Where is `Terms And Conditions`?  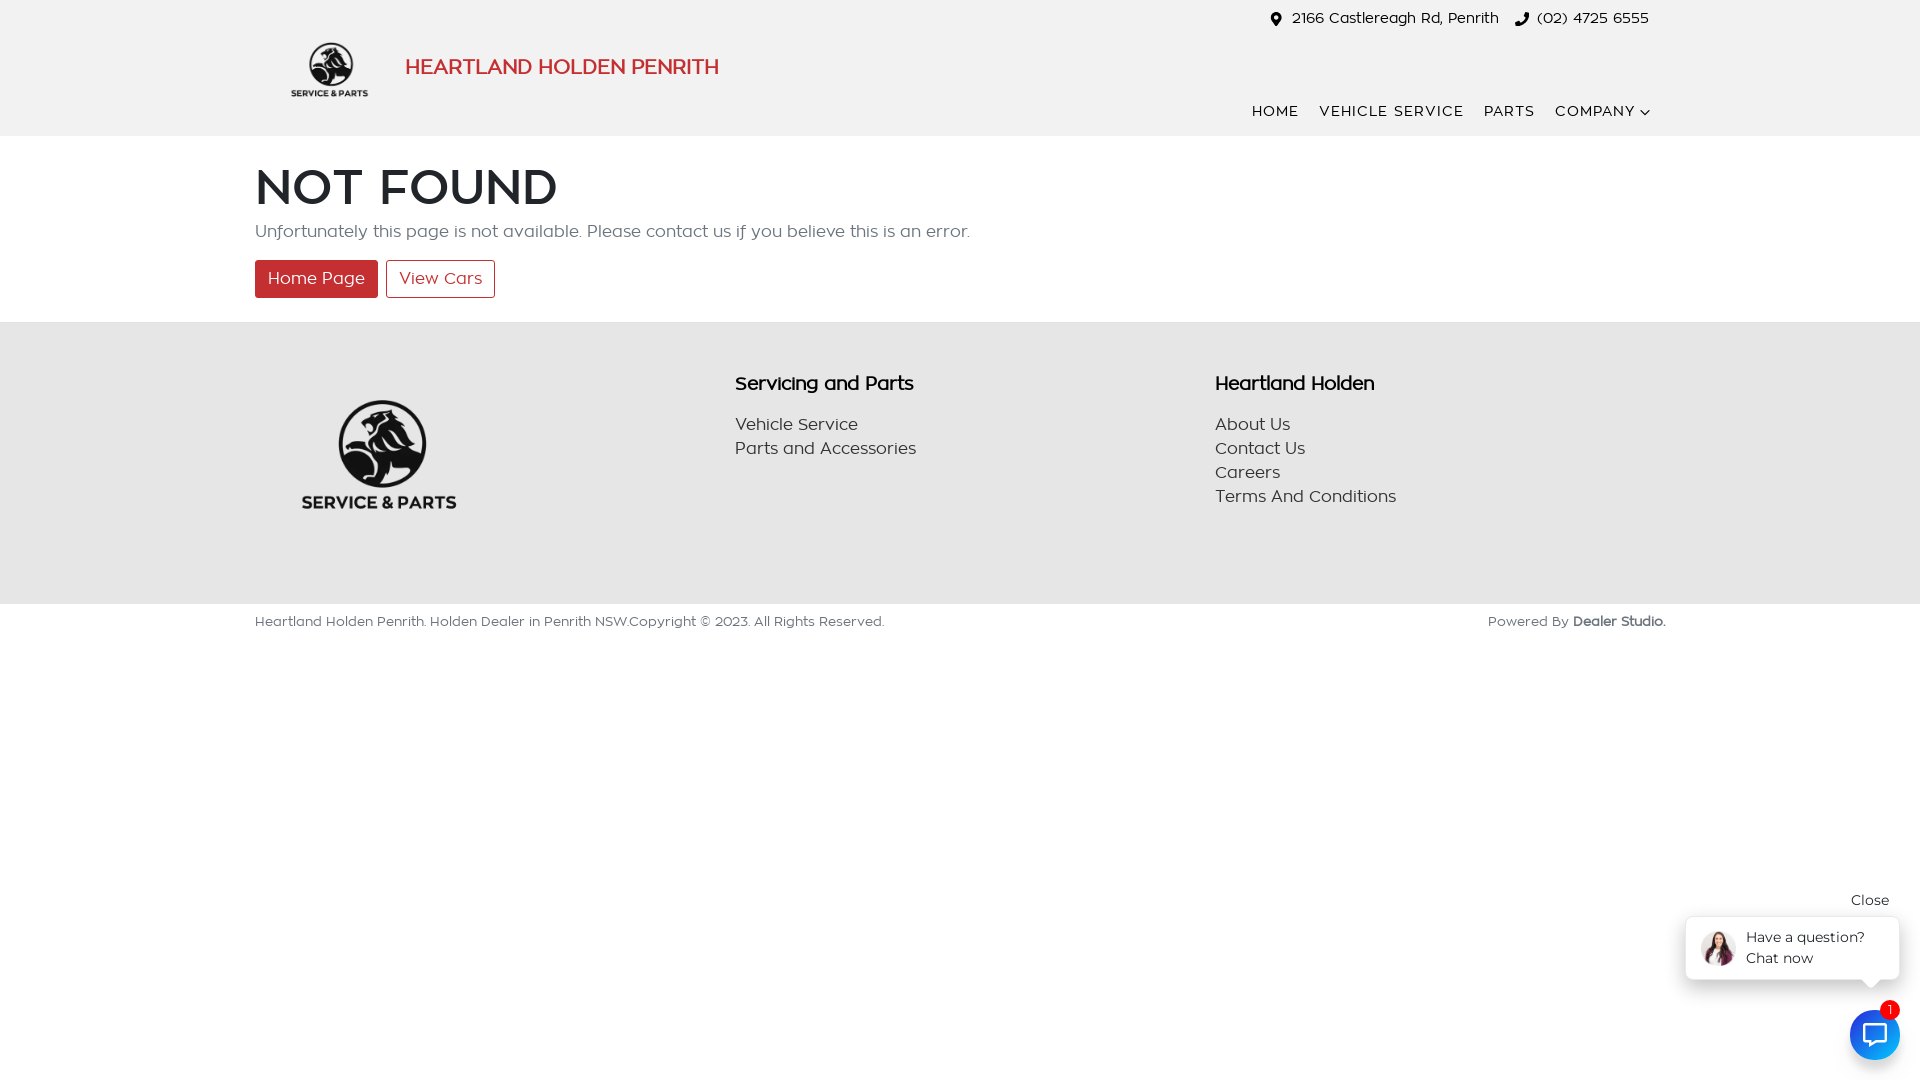 Terms And Conditions is located at coordinates (1306, 497).